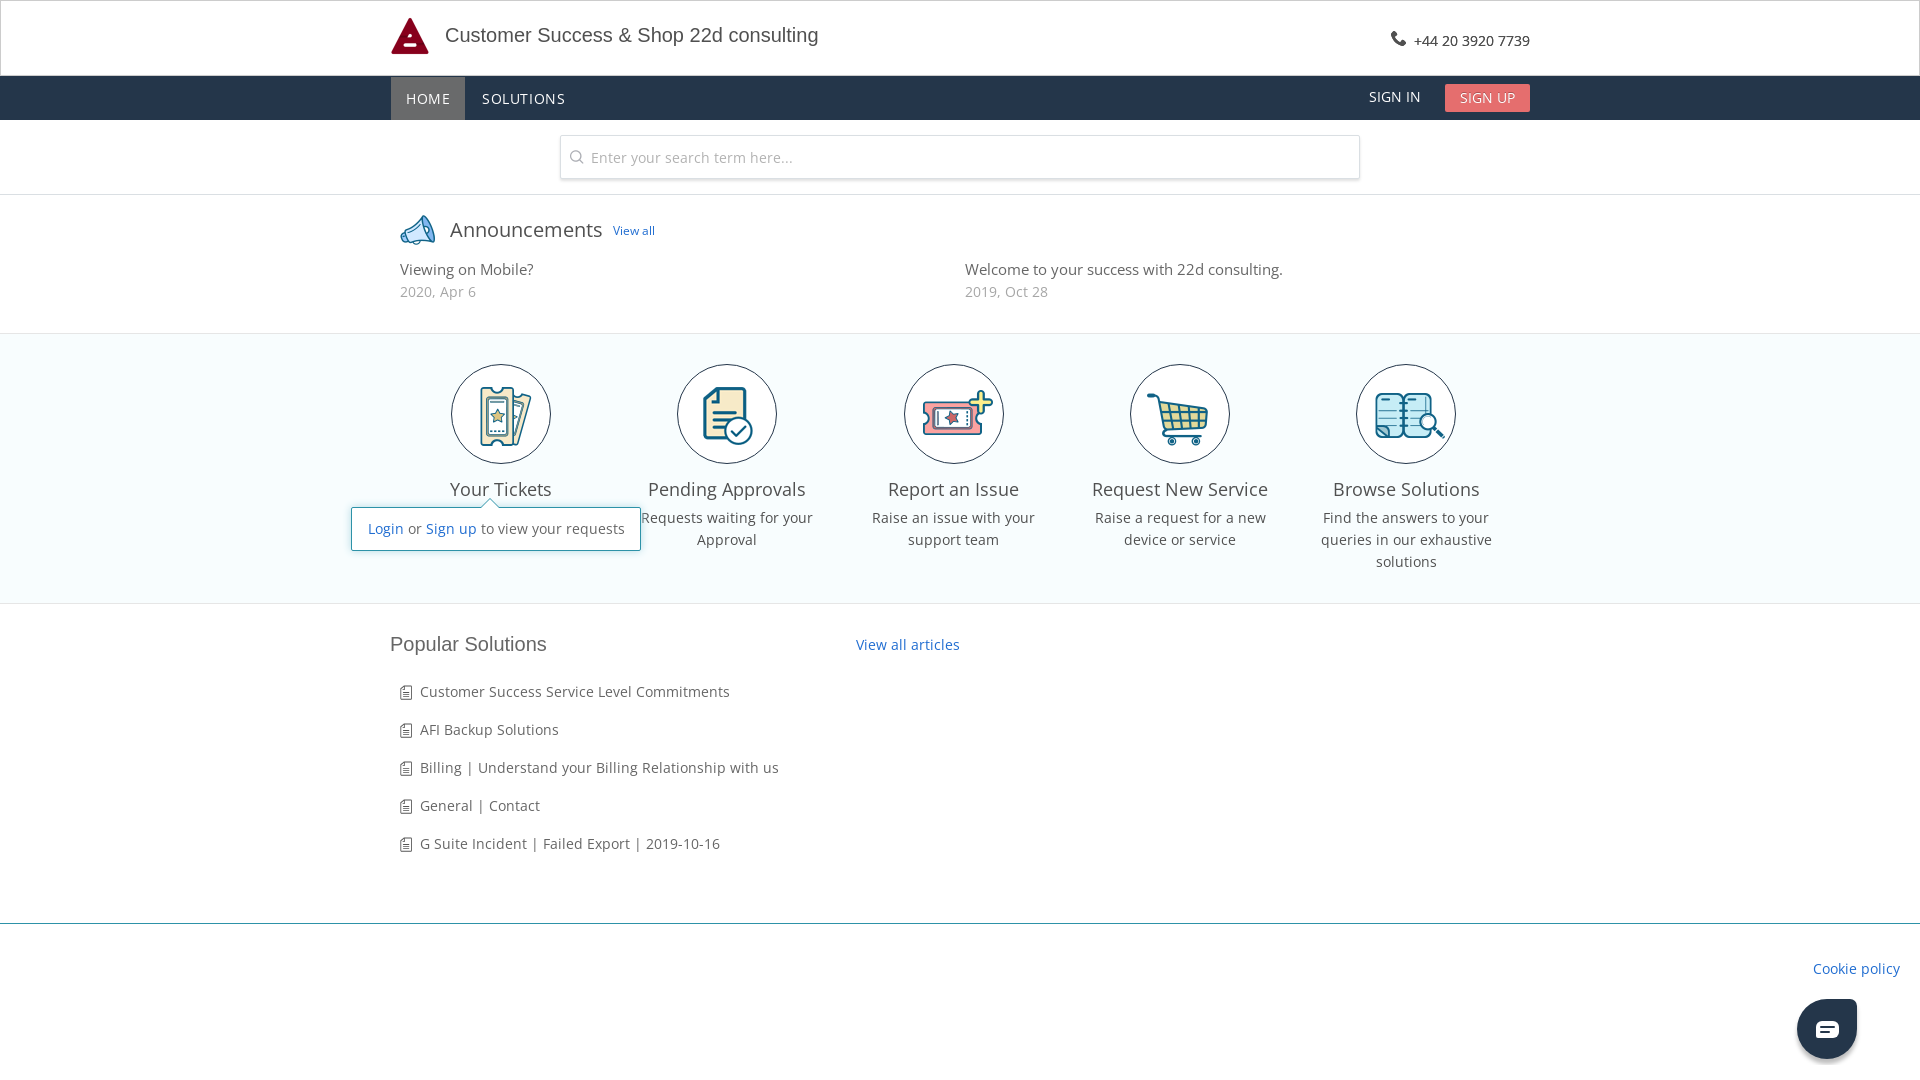  I want to click on Chat, so click(1827, 1028).